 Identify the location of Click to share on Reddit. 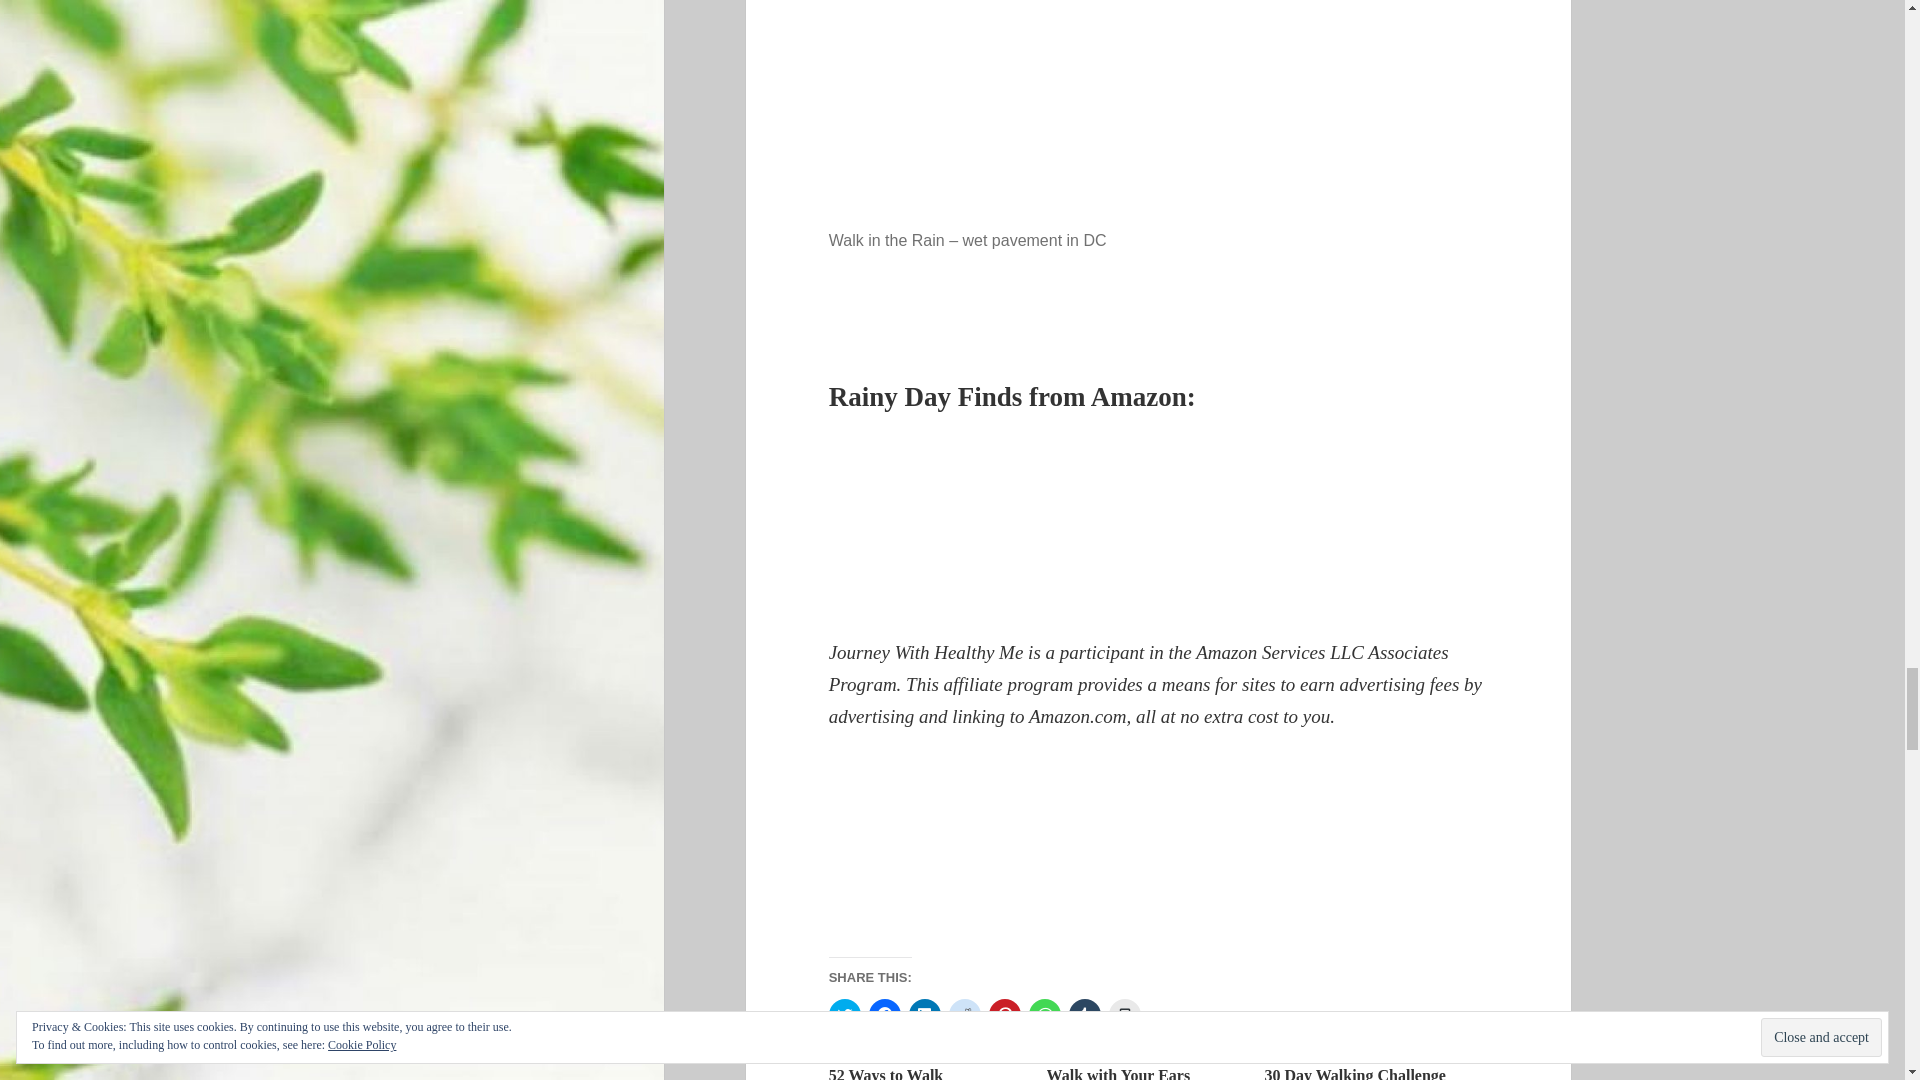
(964, 1014).